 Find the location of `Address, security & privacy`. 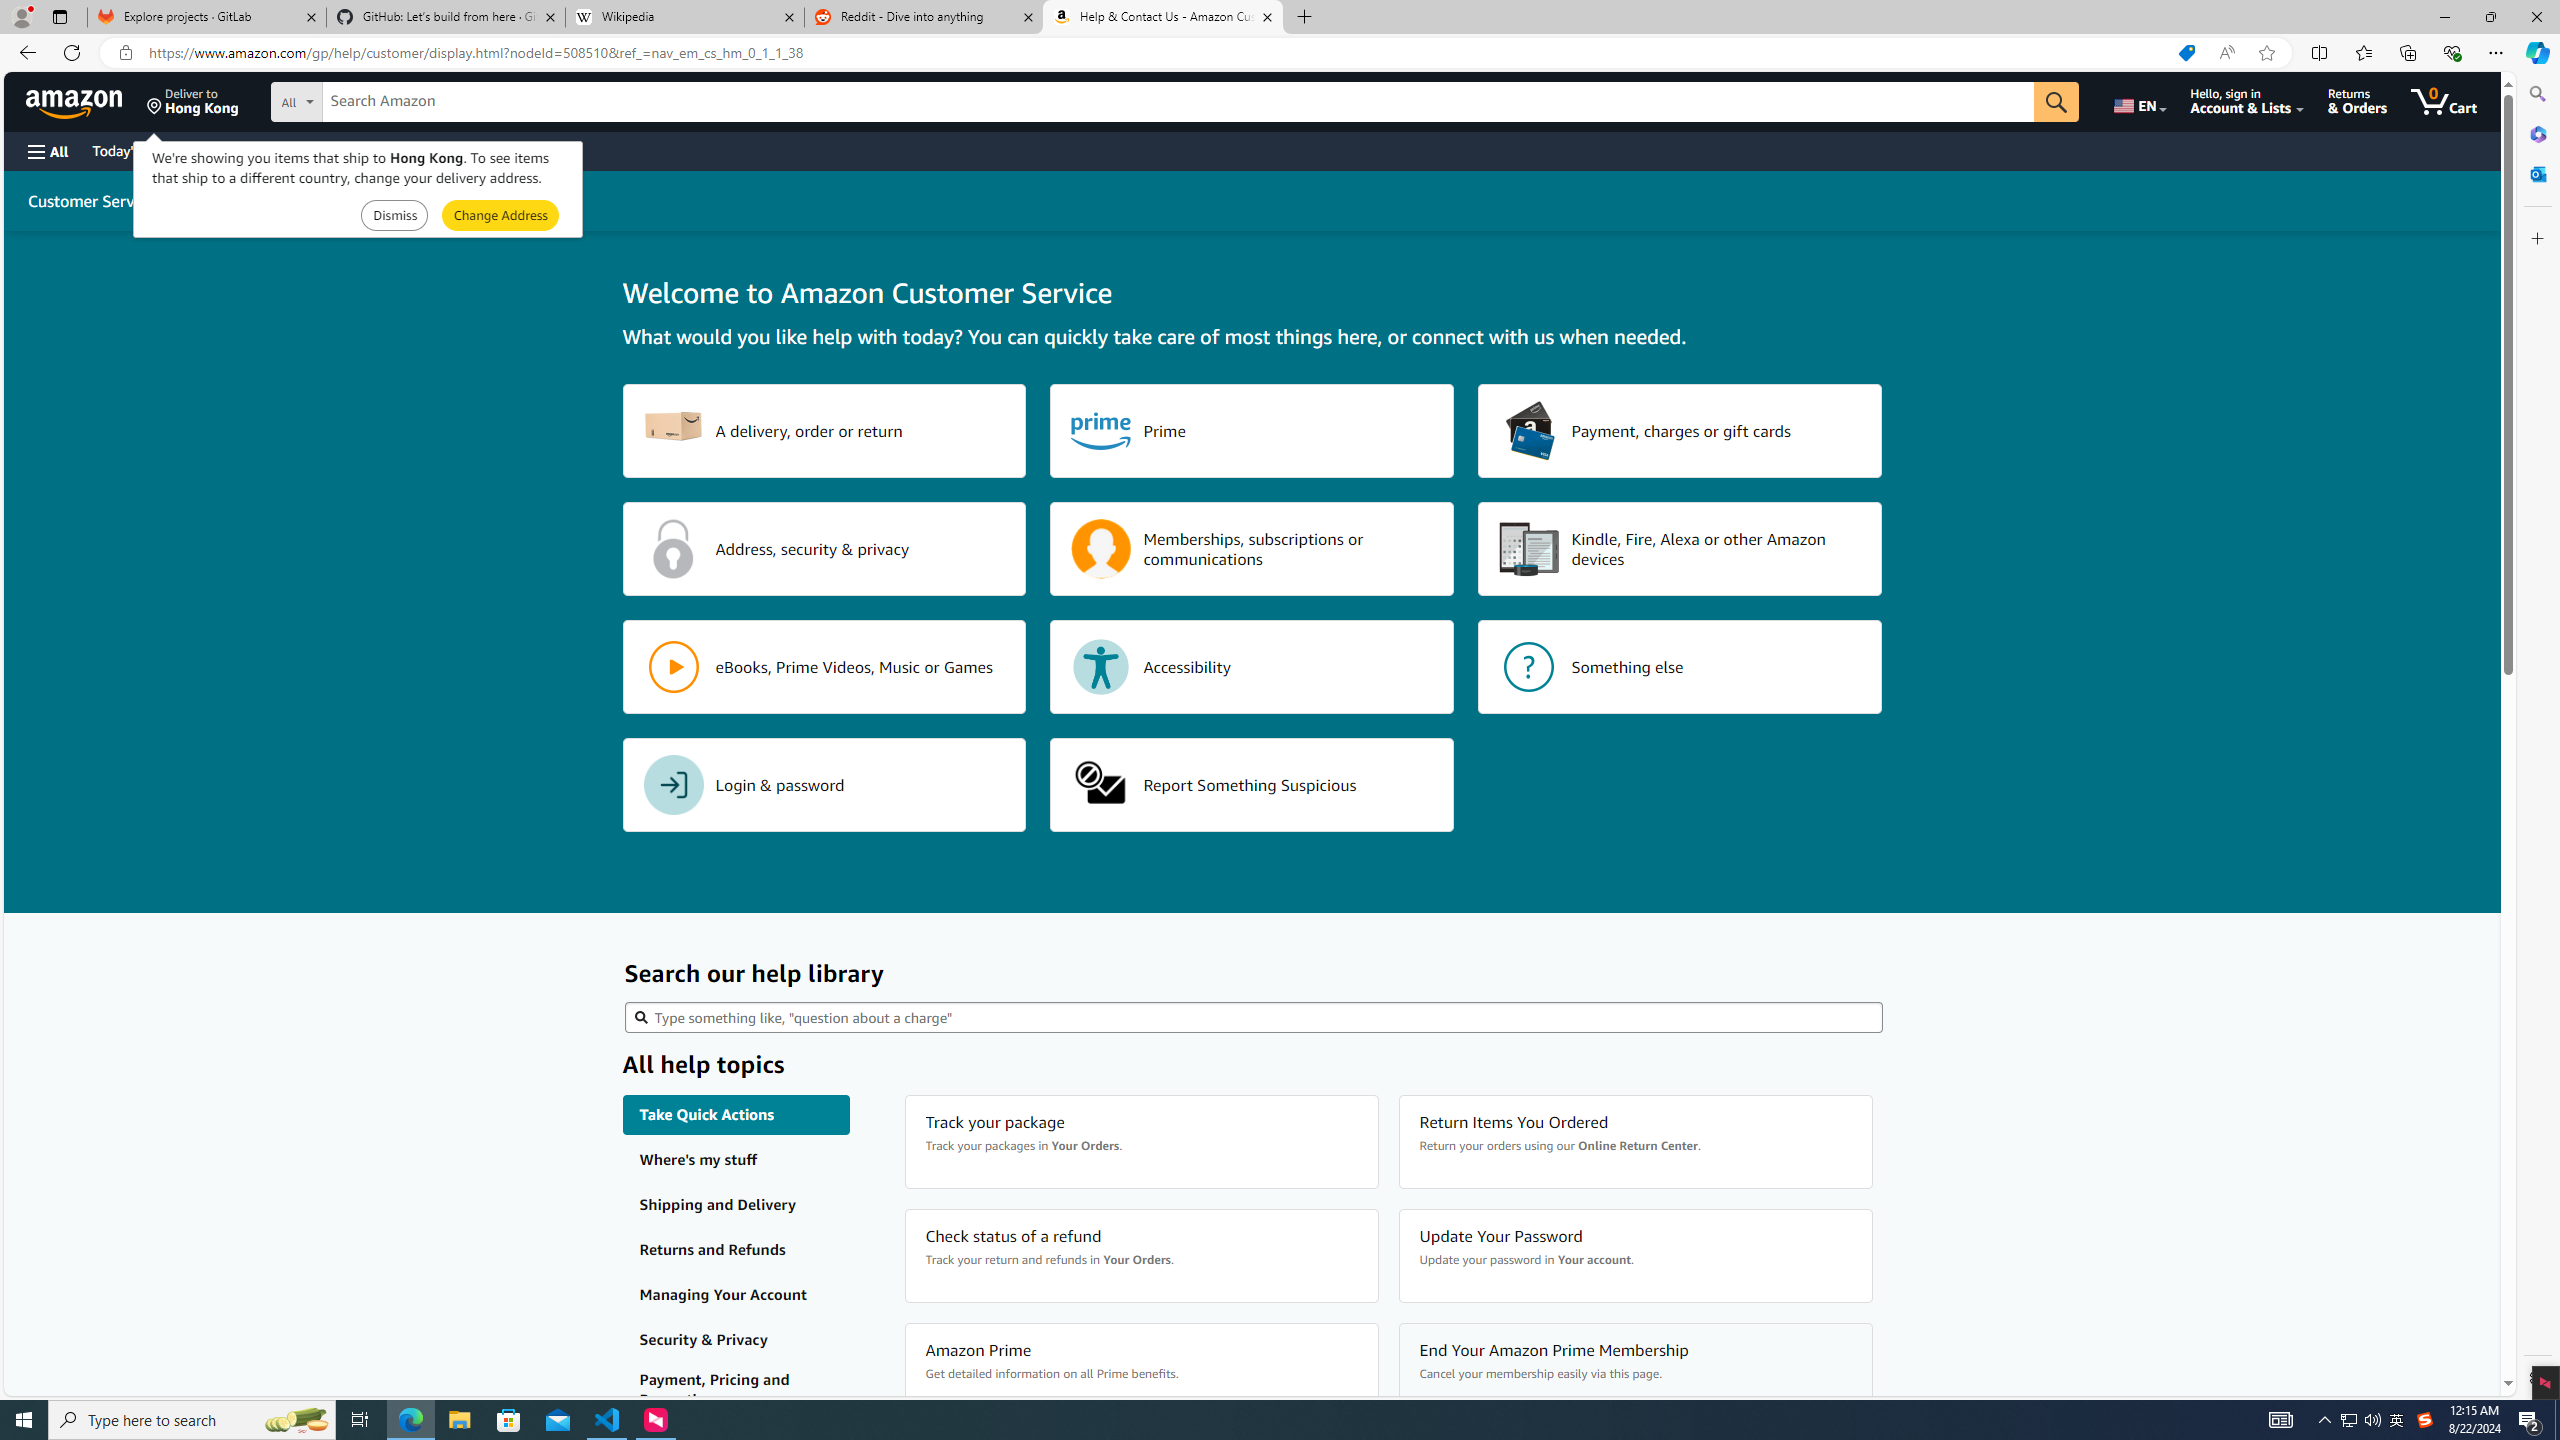

Address, security & privacy is located at coordinates (824, 549).